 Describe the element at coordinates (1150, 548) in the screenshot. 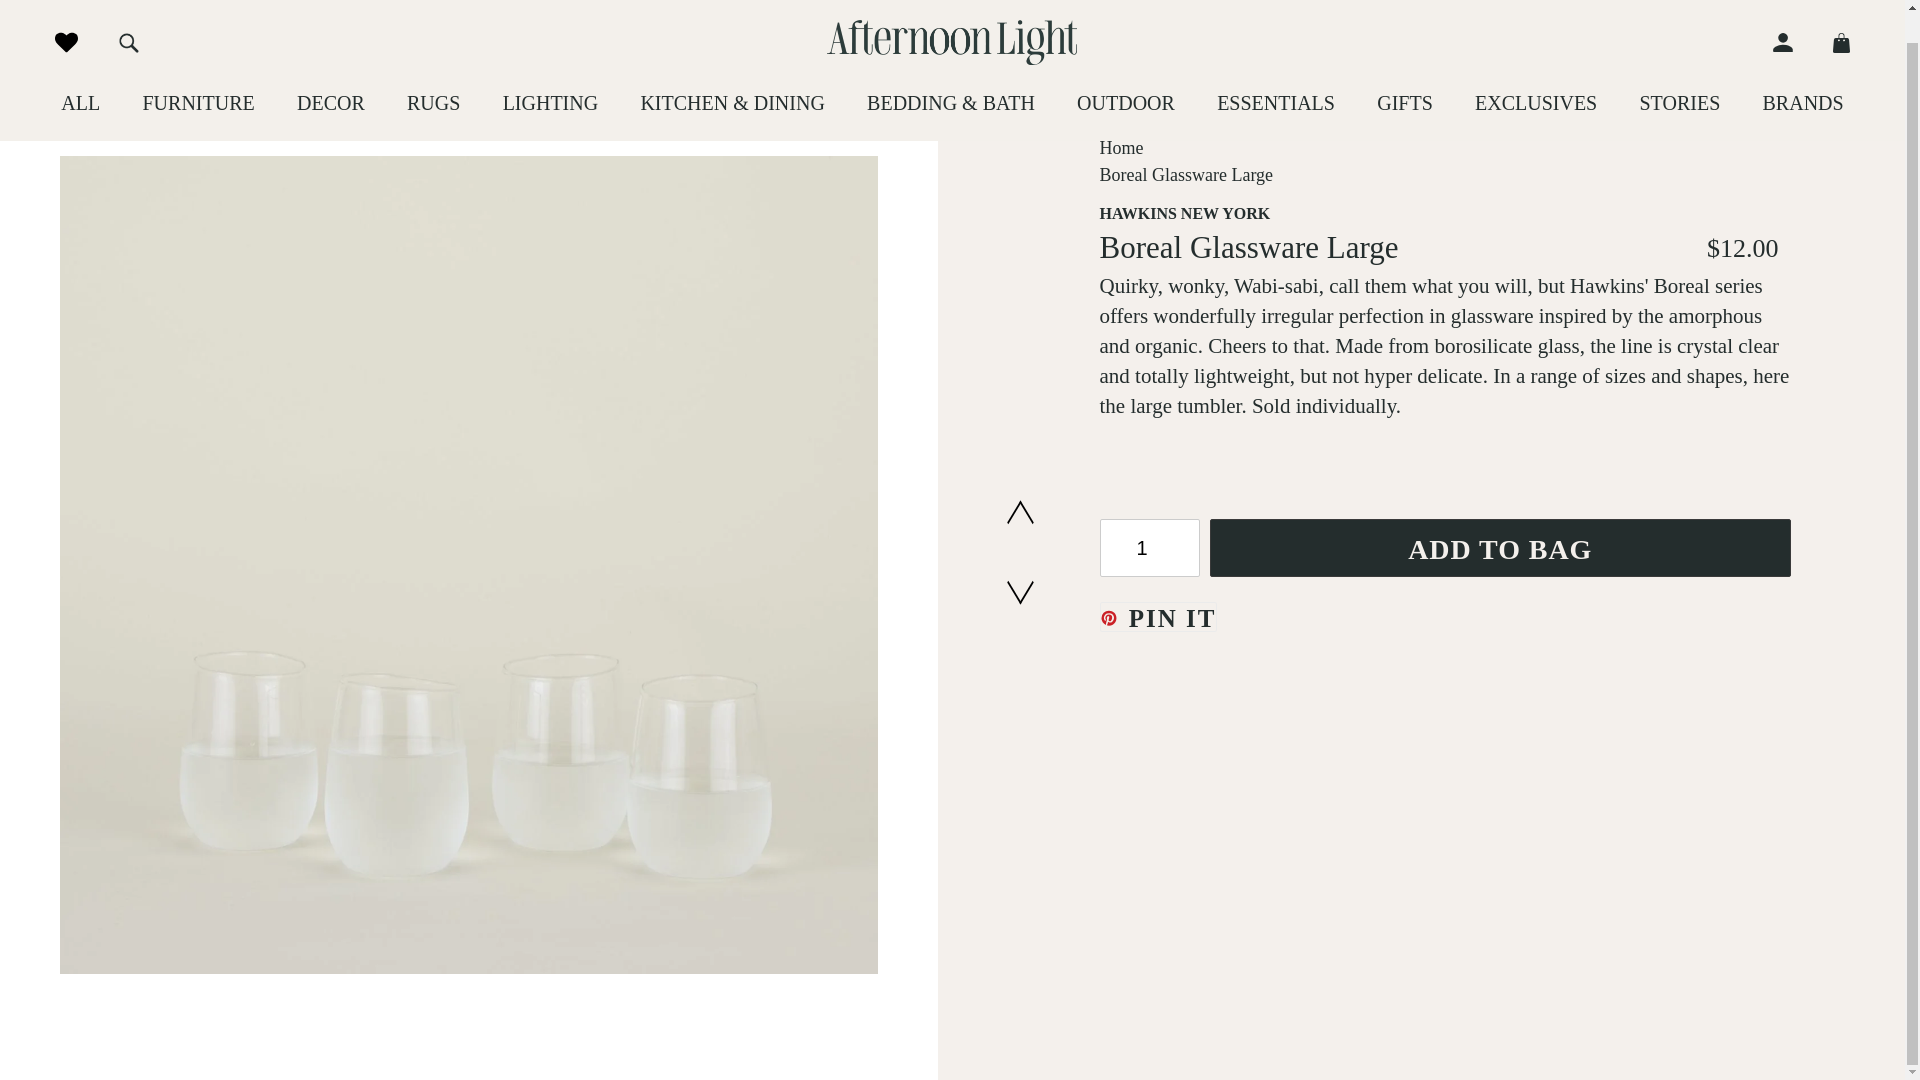

I see `1` at that location.